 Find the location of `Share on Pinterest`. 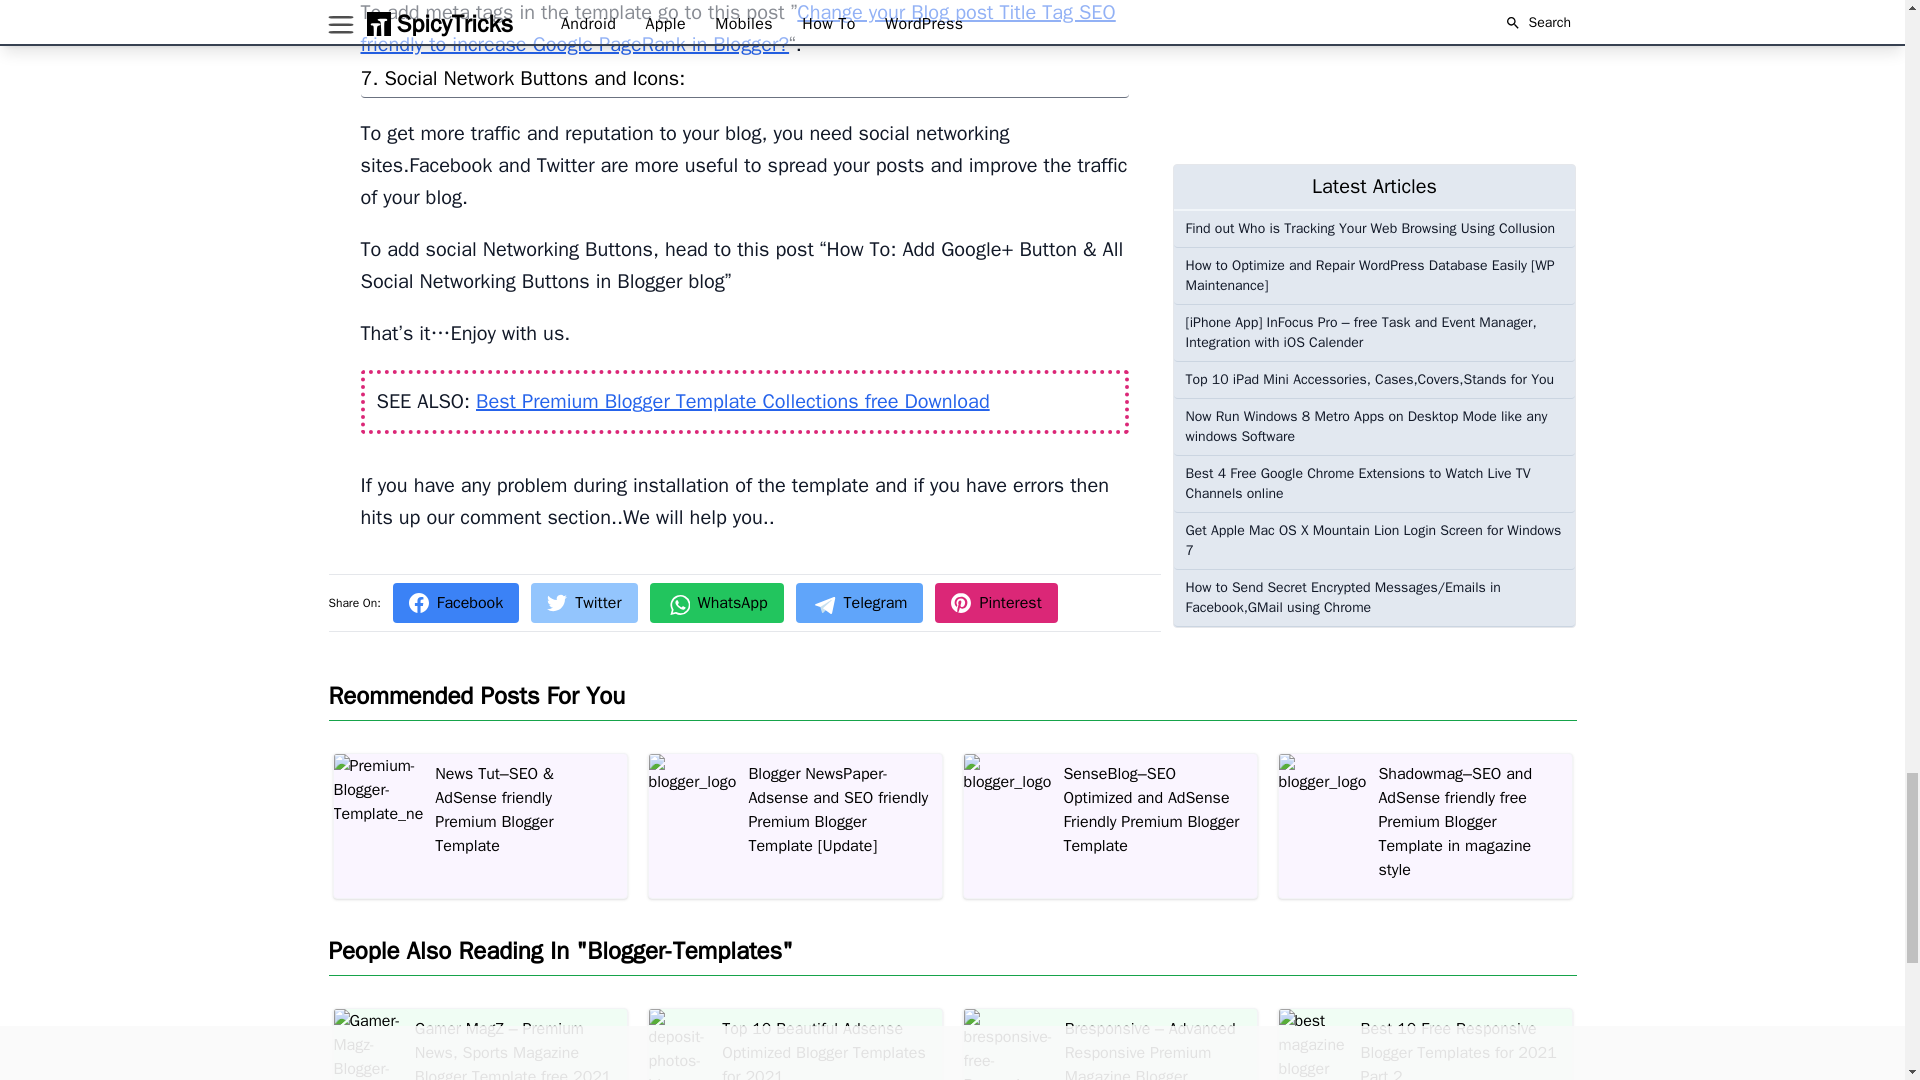

Share on Pinterest is located at coordinates (996, 603).